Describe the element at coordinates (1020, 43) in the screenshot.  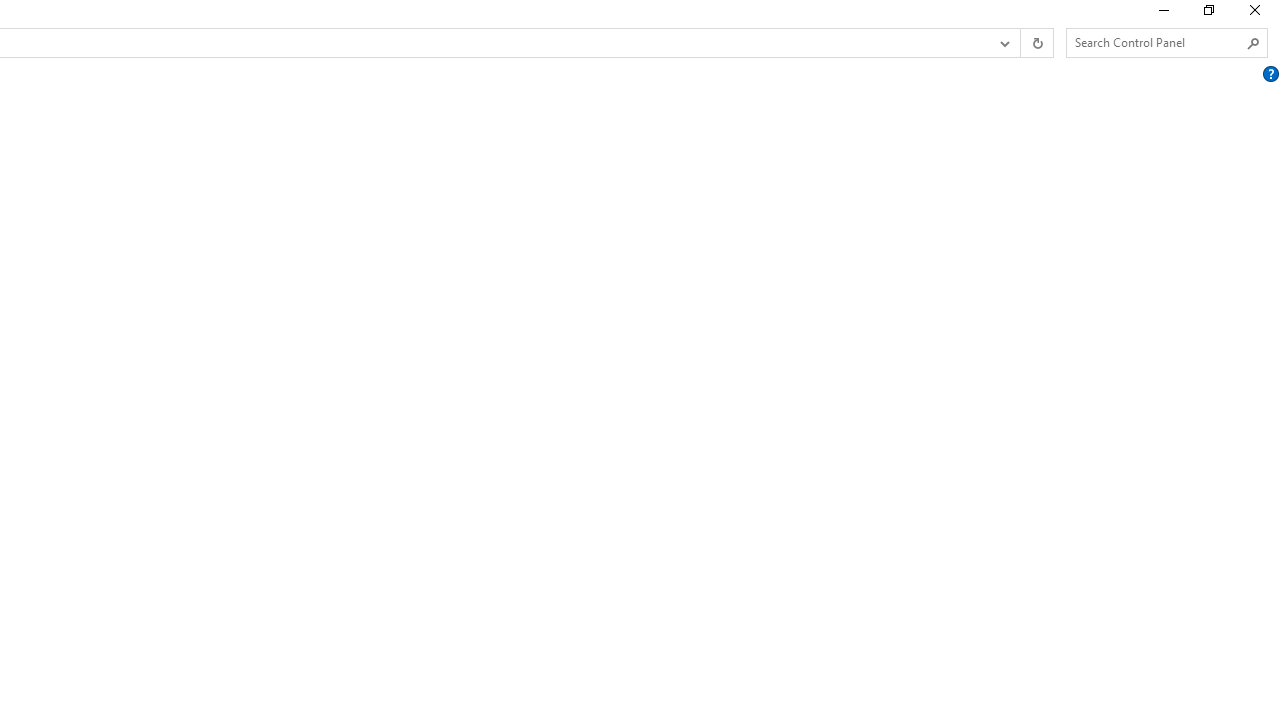
I see `Address band toolbar` at that location.